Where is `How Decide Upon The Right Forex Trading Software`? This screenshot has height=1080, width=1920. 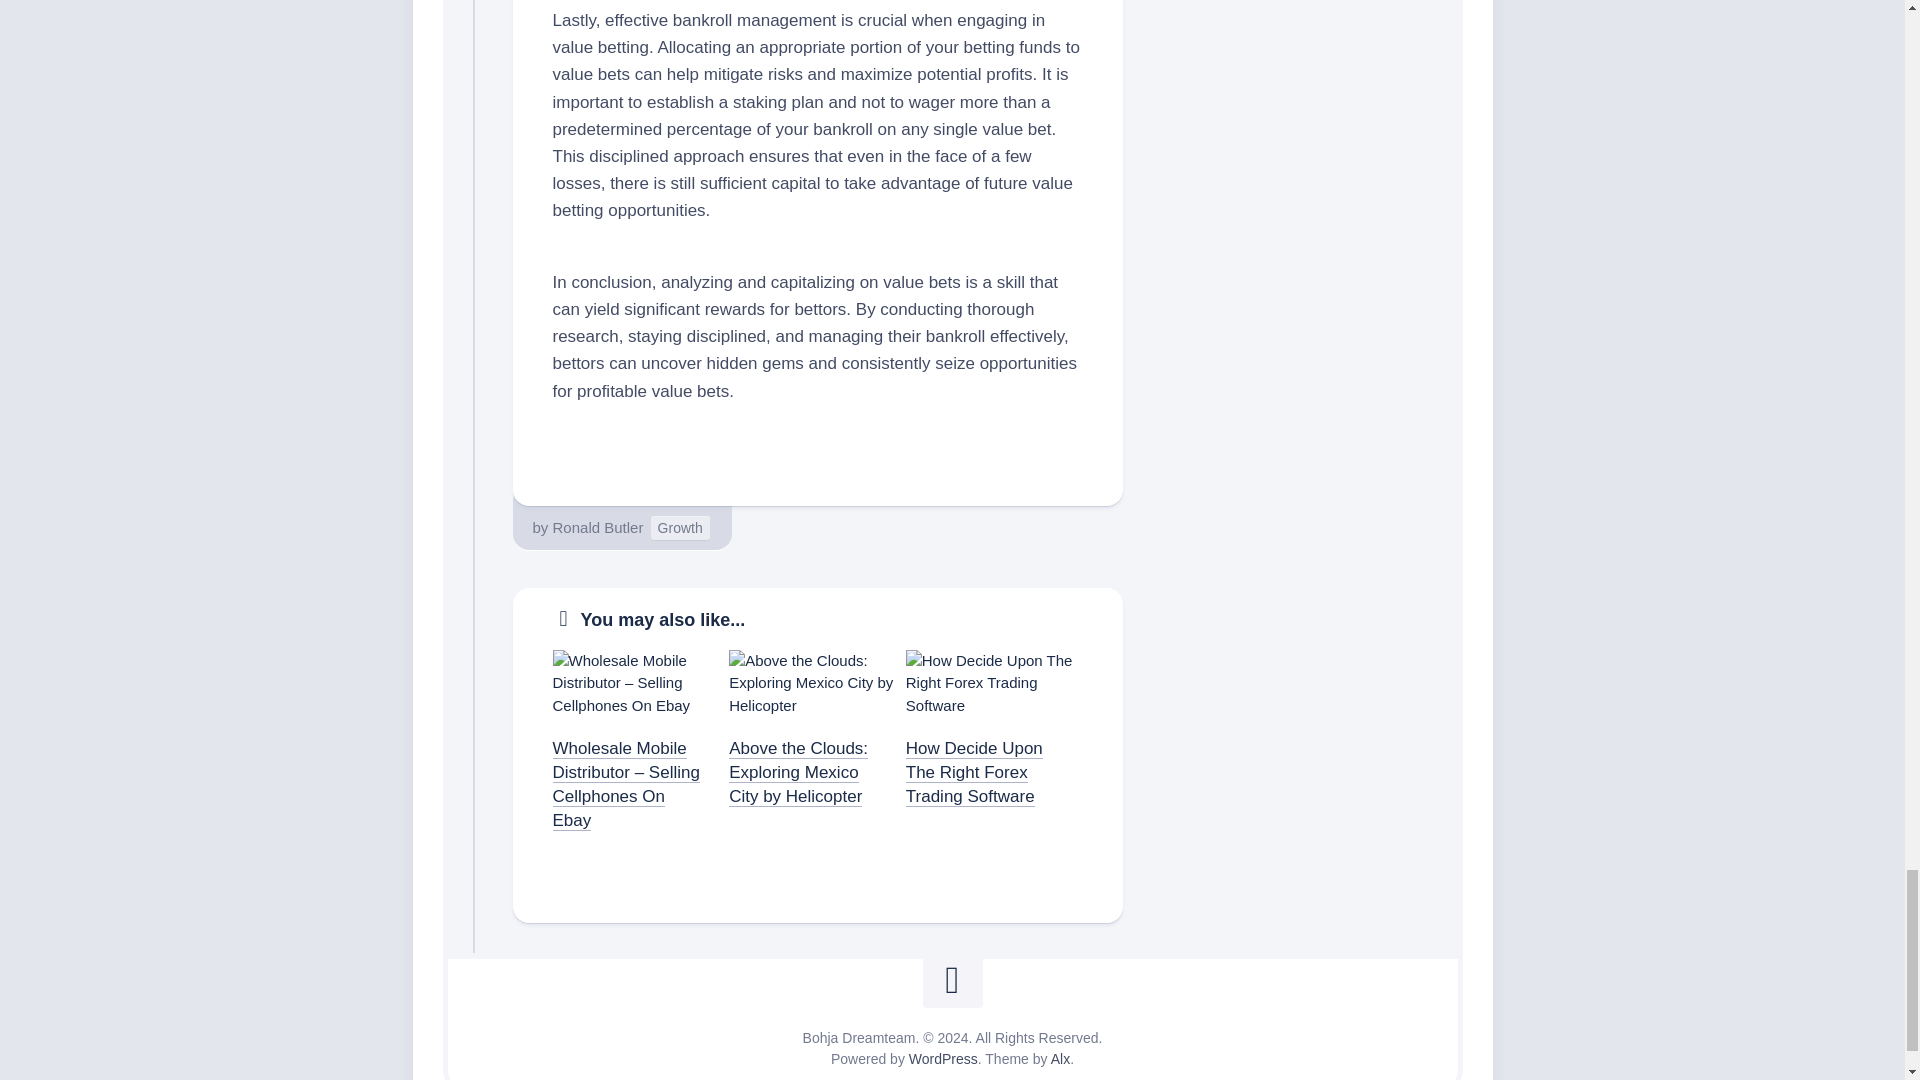 How Decide Upon The Right Forex Trading Software is located at coordinates (974, 772).